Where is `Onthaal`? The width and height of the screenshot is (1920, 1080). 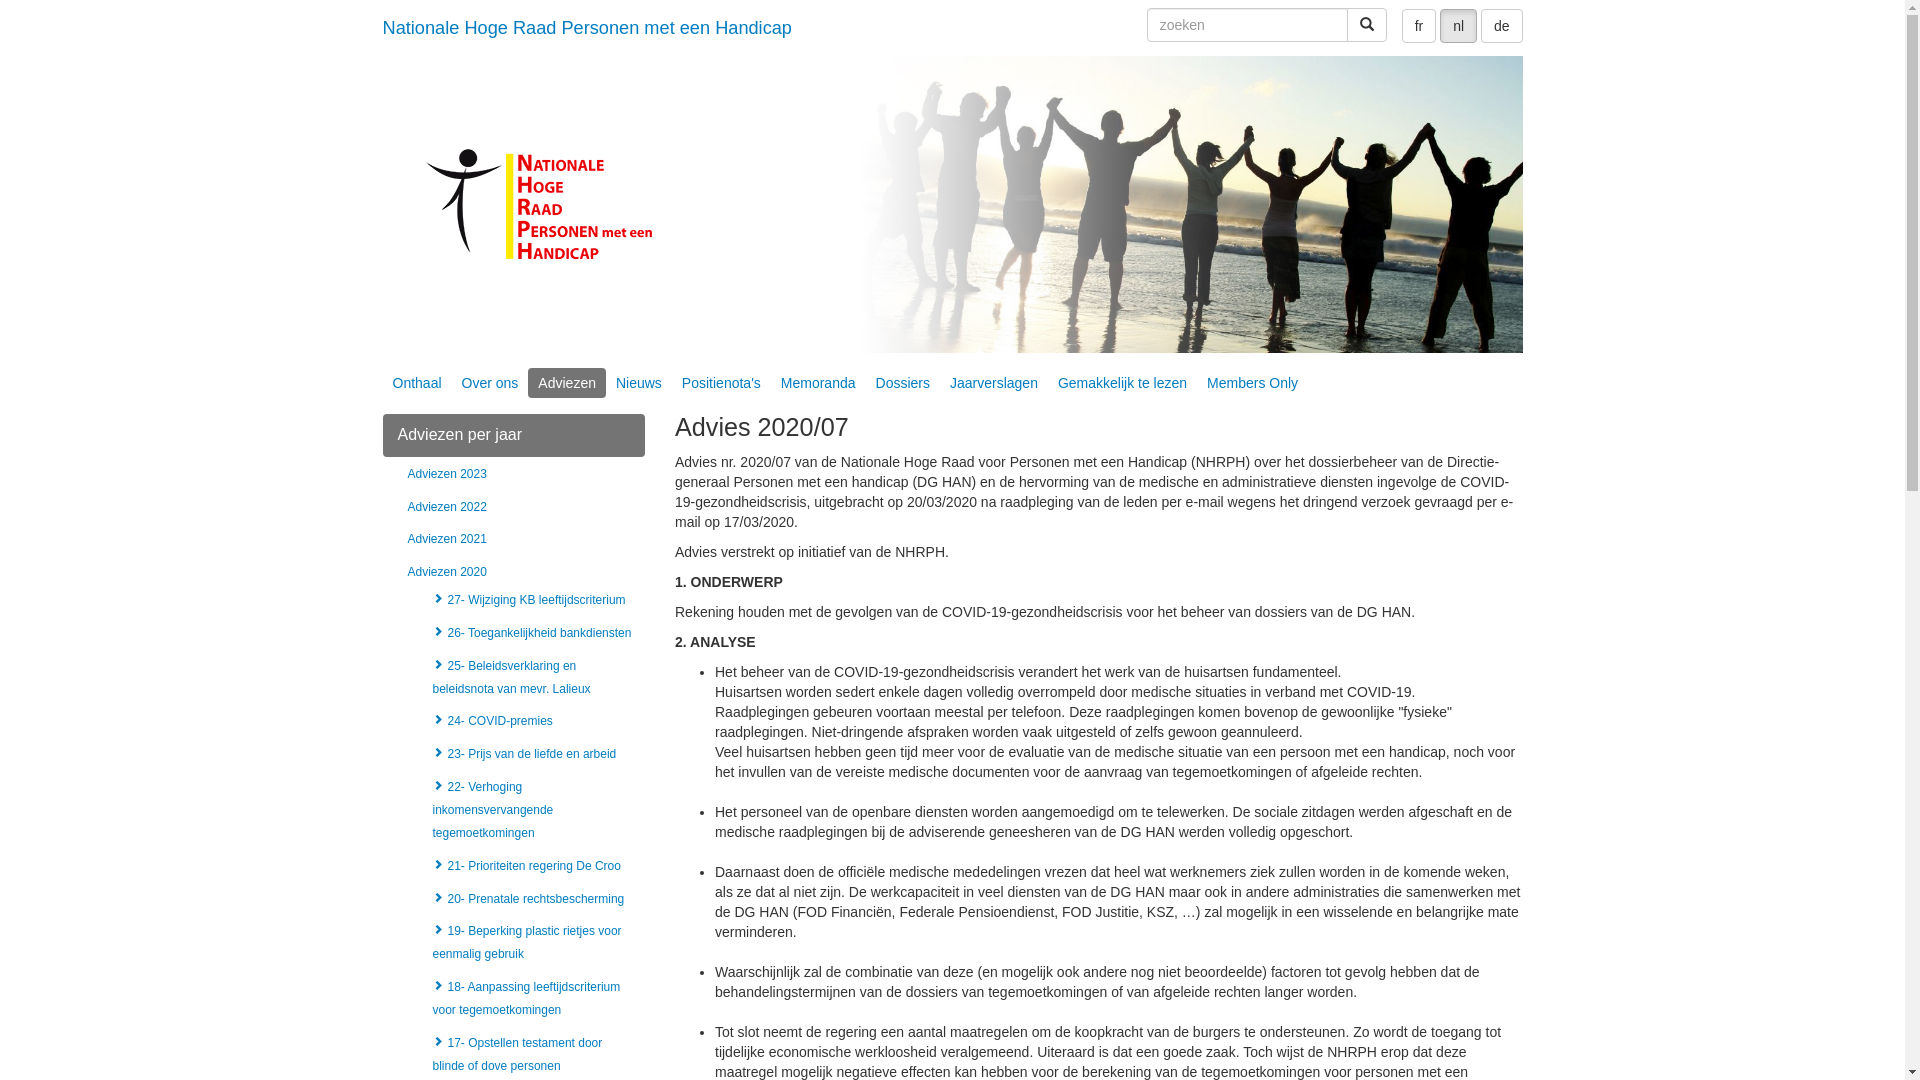
Onthaal is located at coordinates (416, 383).